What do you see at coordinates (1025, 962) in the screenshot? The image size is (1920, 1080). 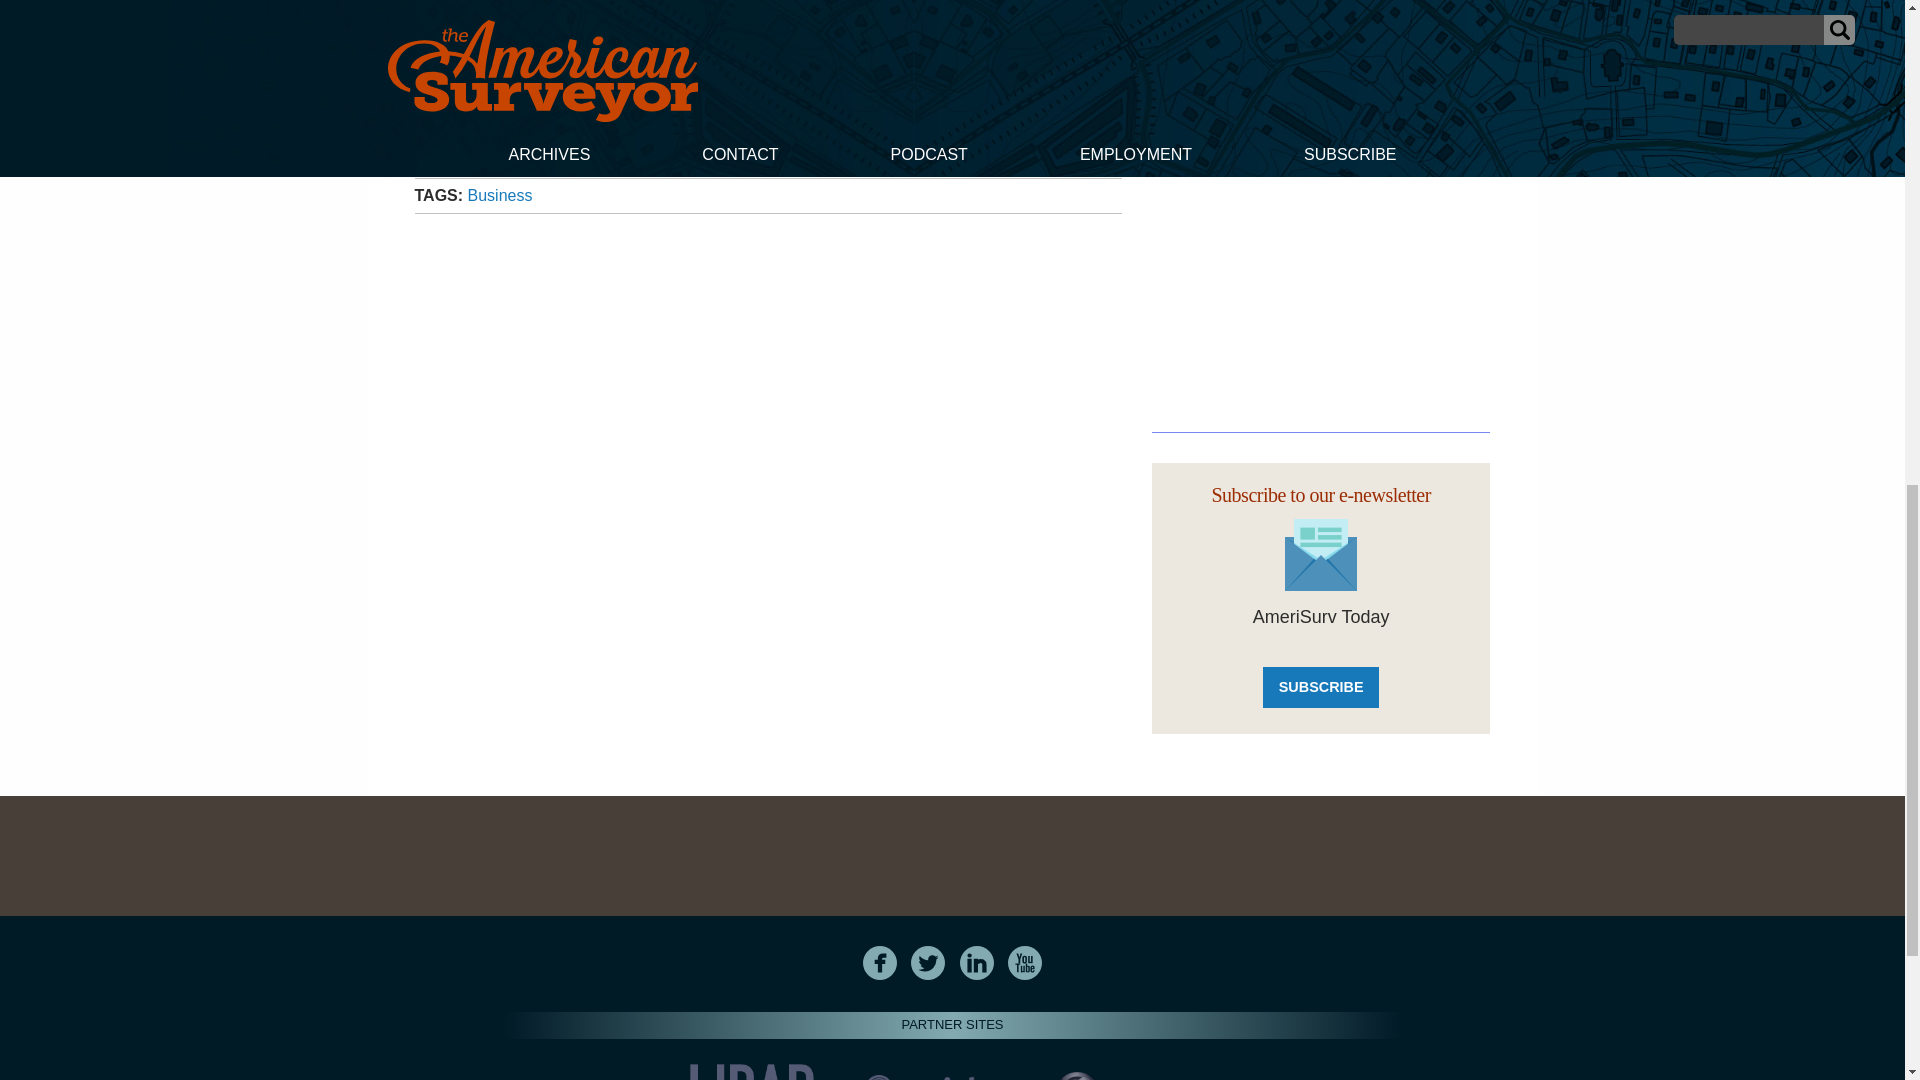 I see `icon-sm-youtube` at bounding box center [1025, 962].